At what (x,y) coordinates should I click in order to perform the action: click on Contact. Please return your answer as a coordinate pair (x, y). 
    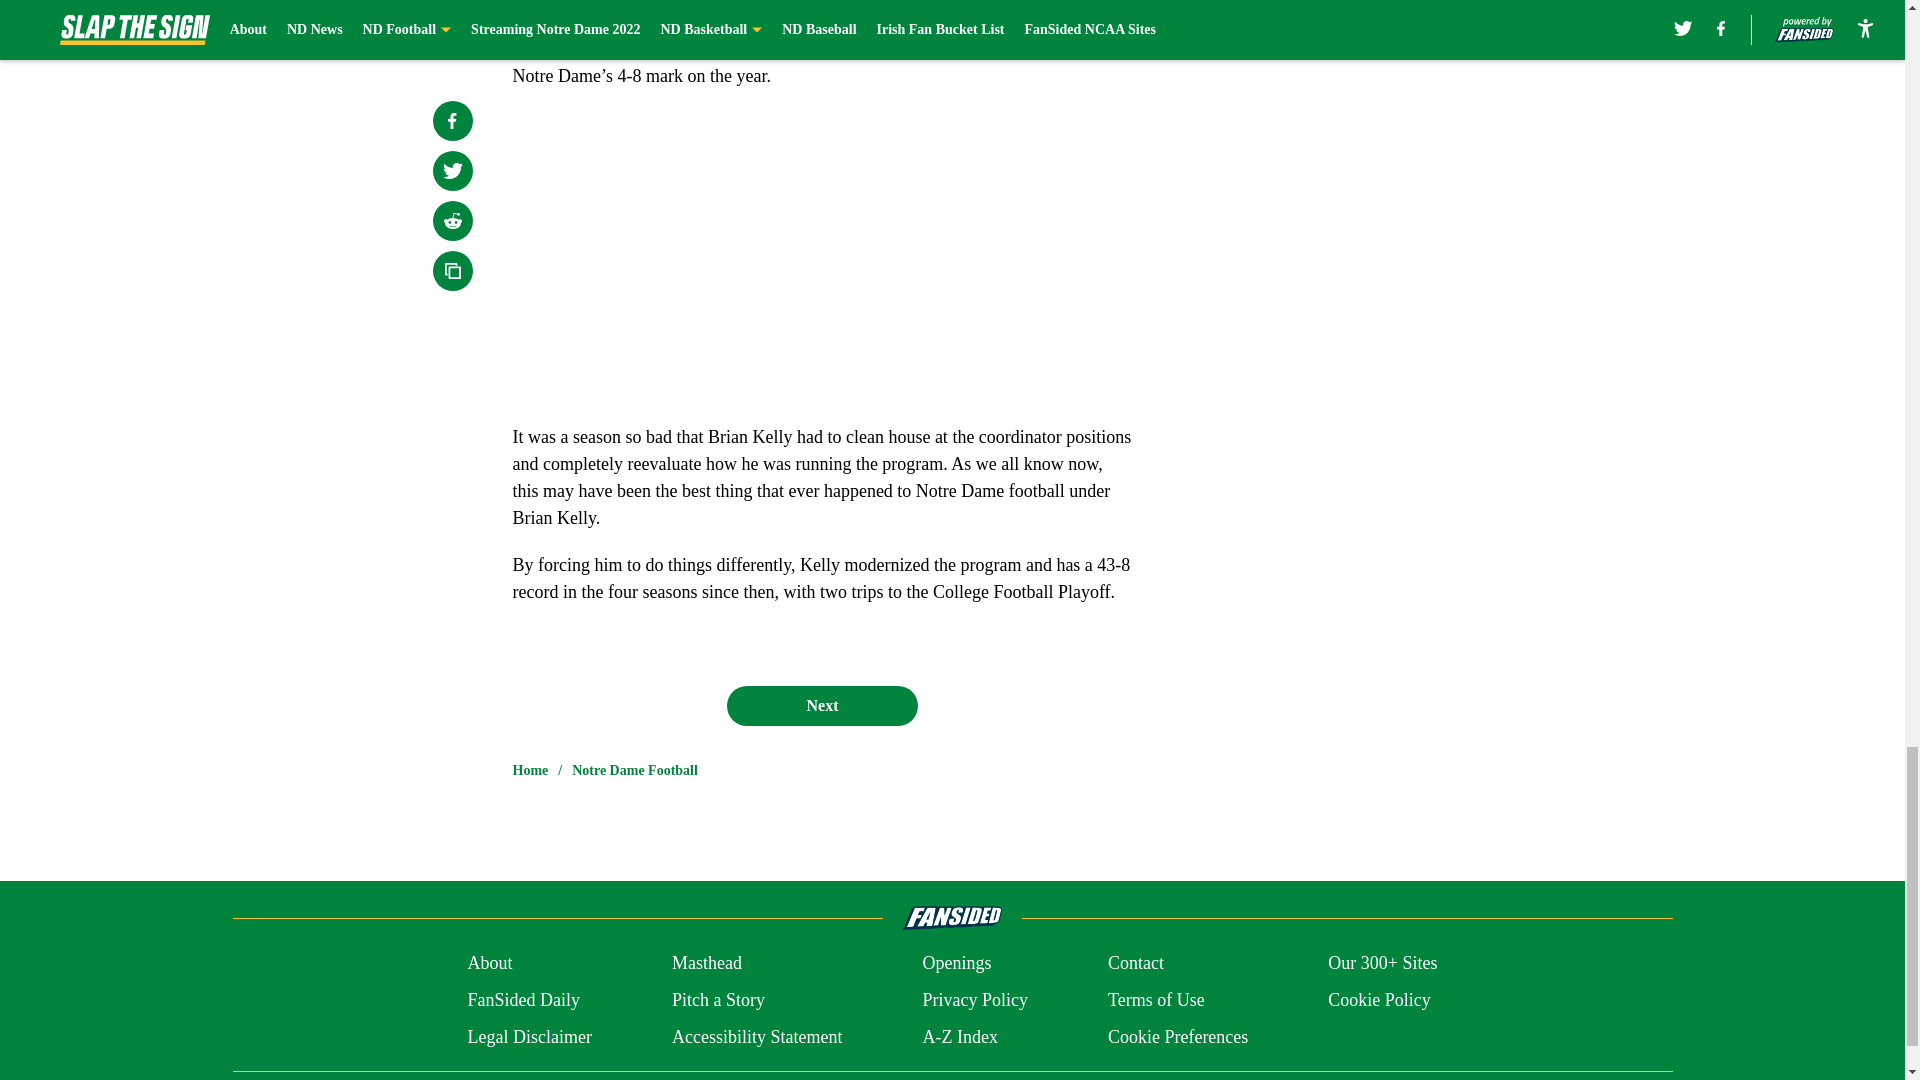
    Looking at the image, I should click on (1135, 964).